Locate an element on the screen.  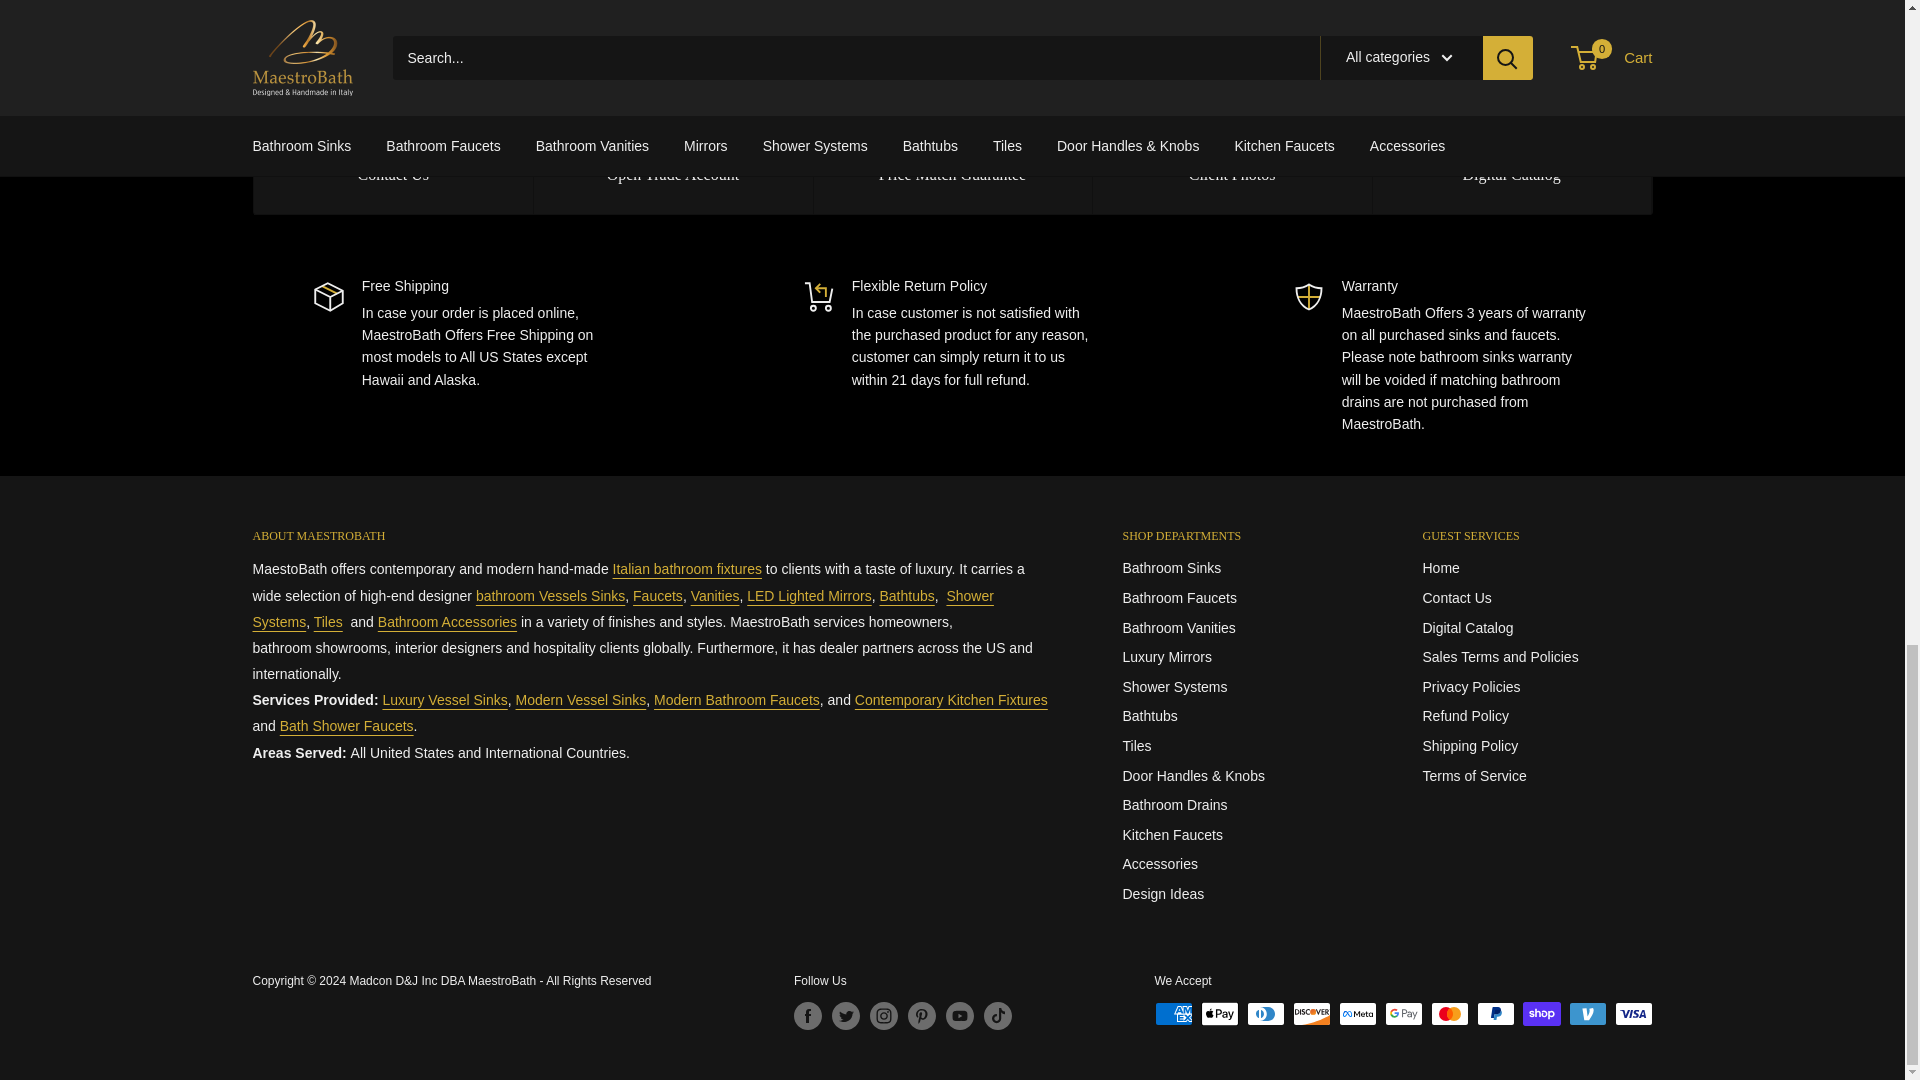
Bathtubs is located at coordinates (907, 595).